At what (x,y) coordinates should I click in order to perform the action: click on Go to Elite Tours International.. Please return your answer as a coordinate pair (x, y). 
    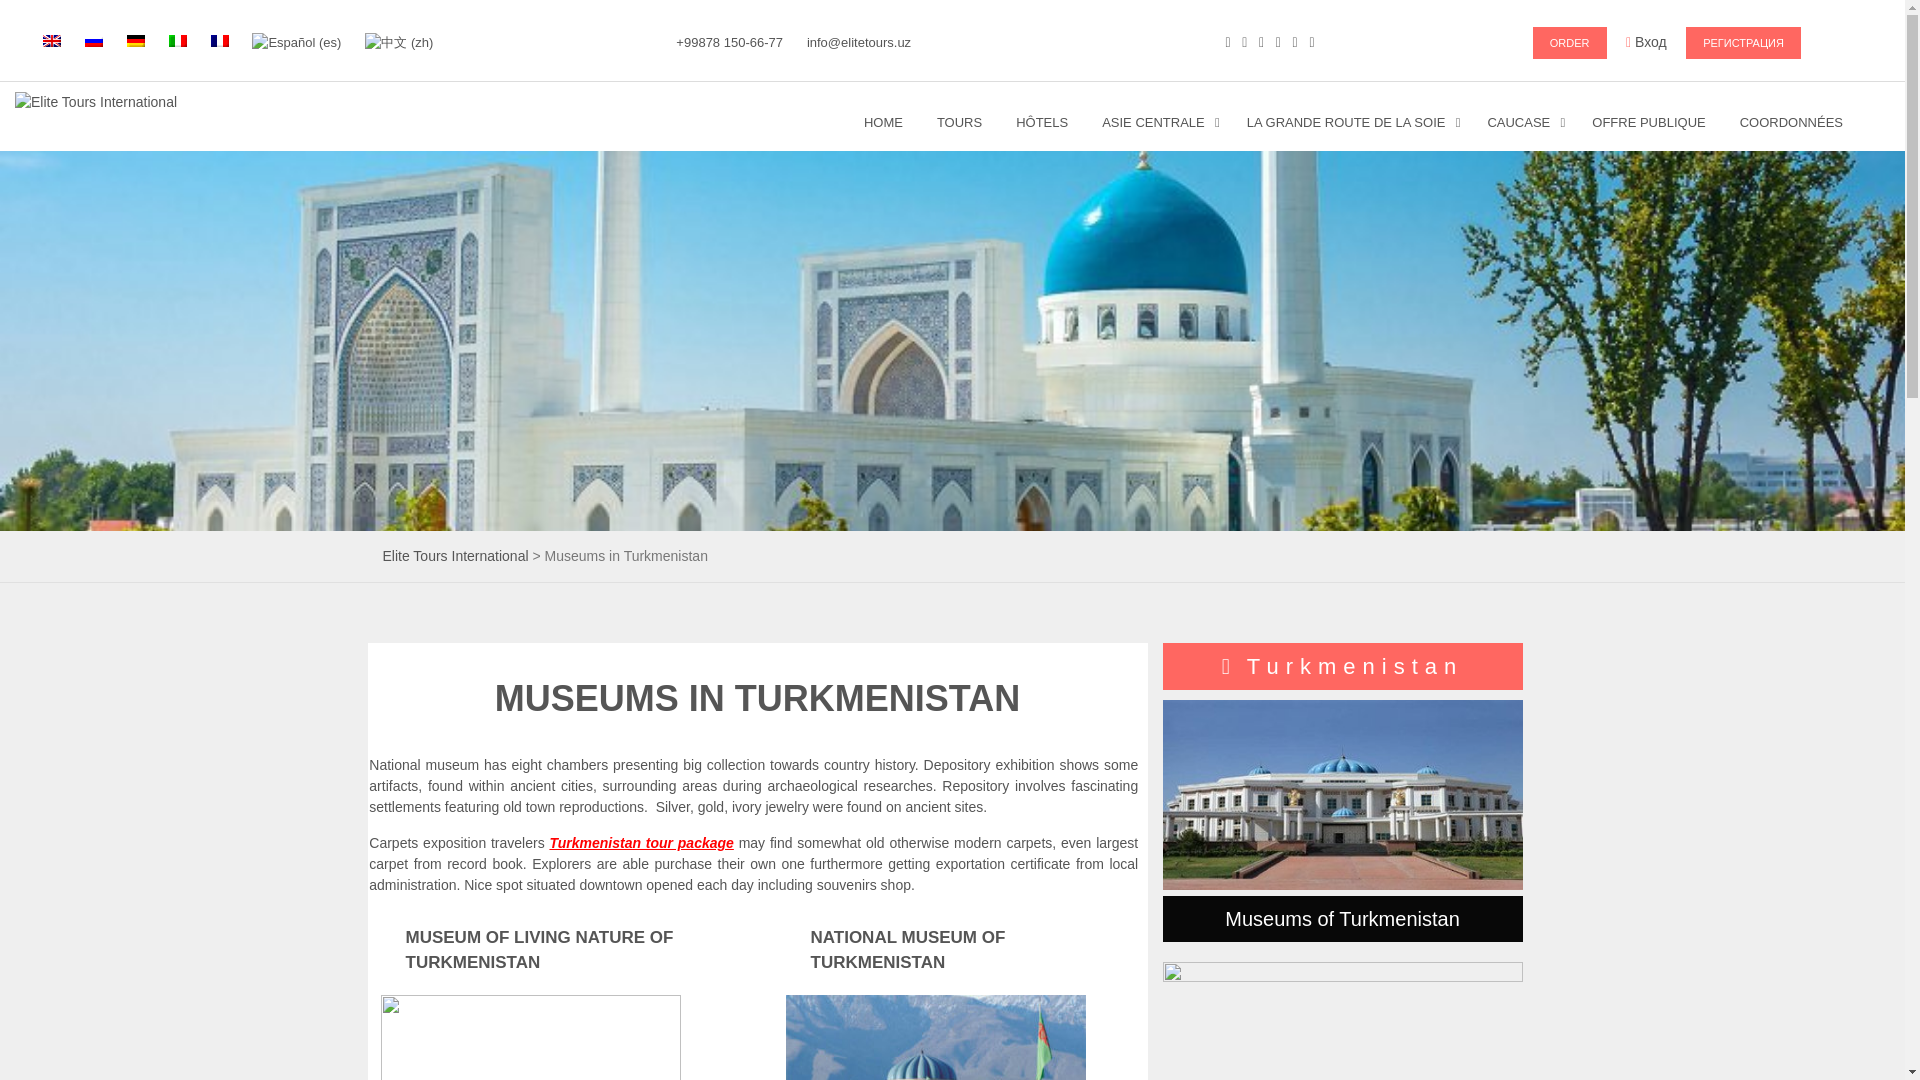
    Looking at the image, I should click on (455, 555).